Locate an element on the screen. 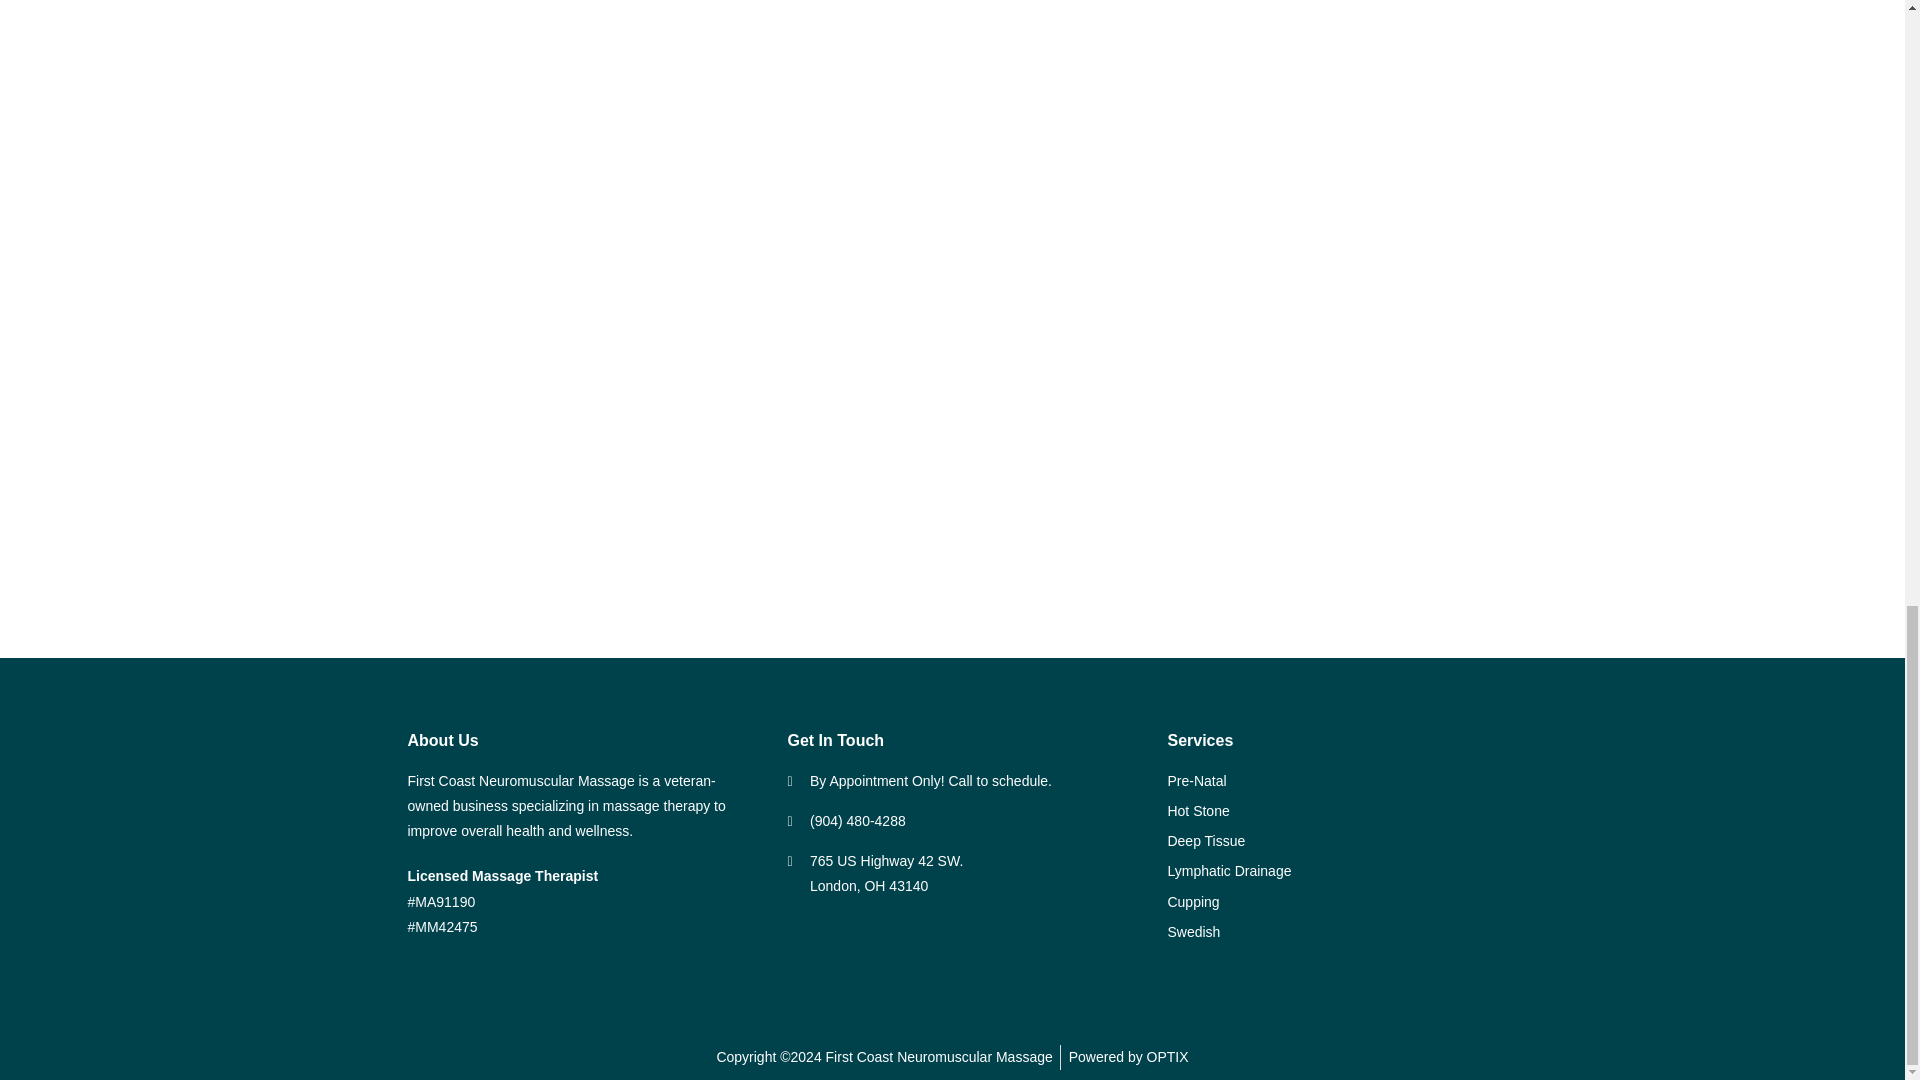  Deep Tissue is located at coordinates (1332, 842).